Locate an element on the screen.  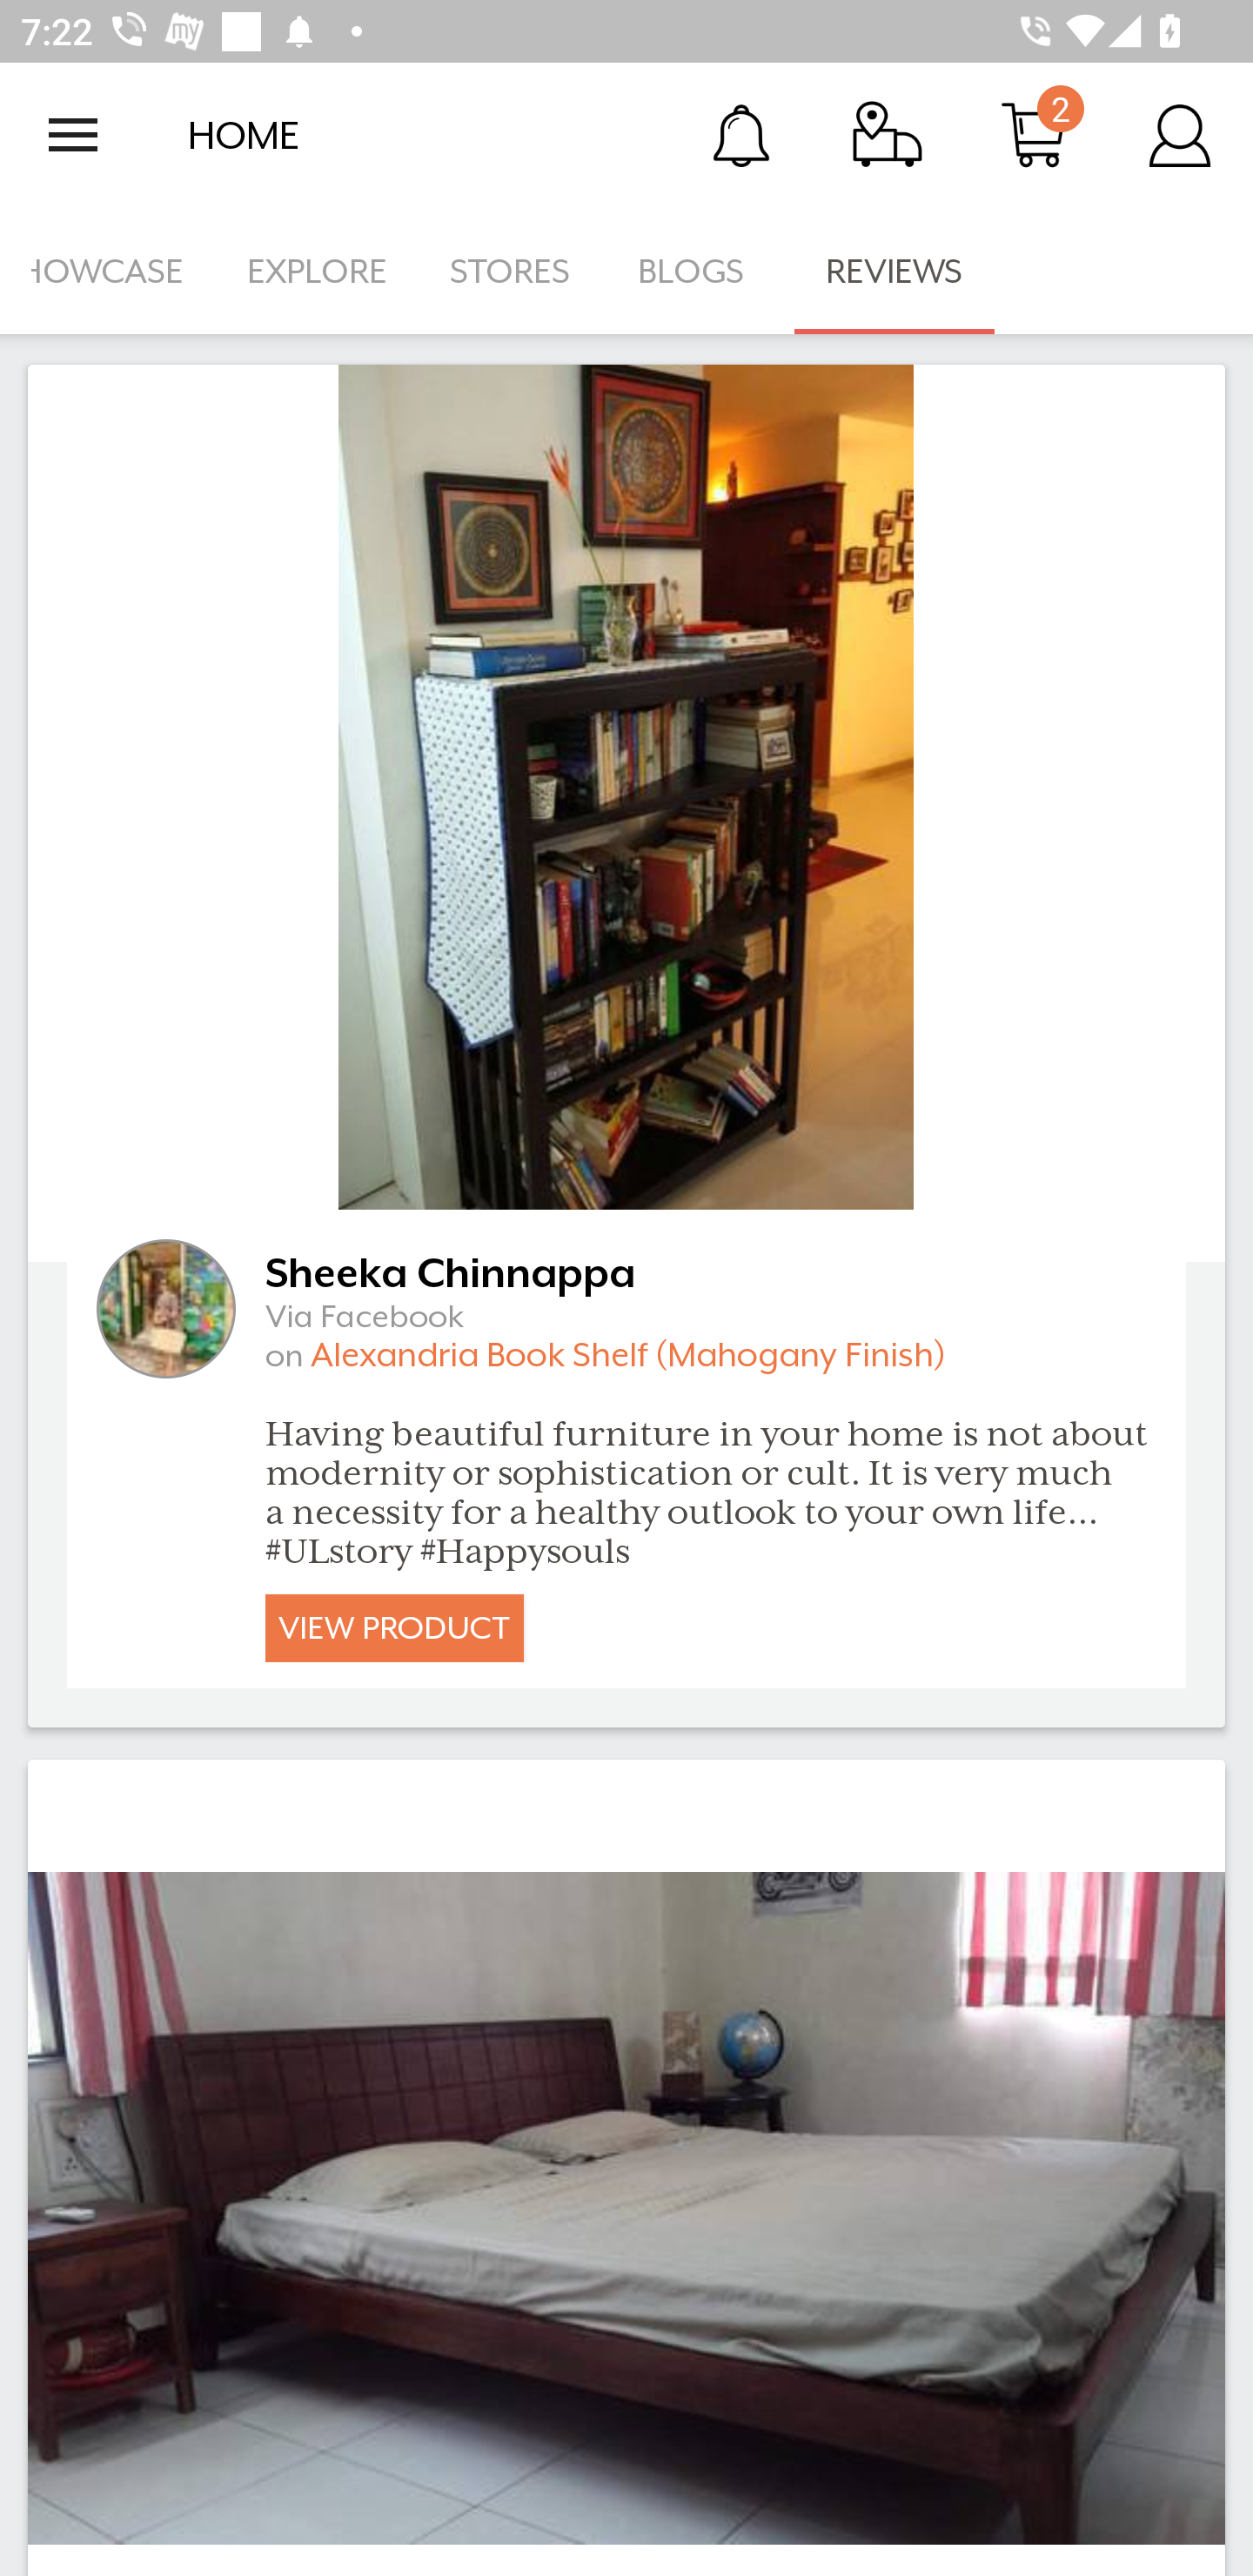
Notification is located at coordinates (741, 134).